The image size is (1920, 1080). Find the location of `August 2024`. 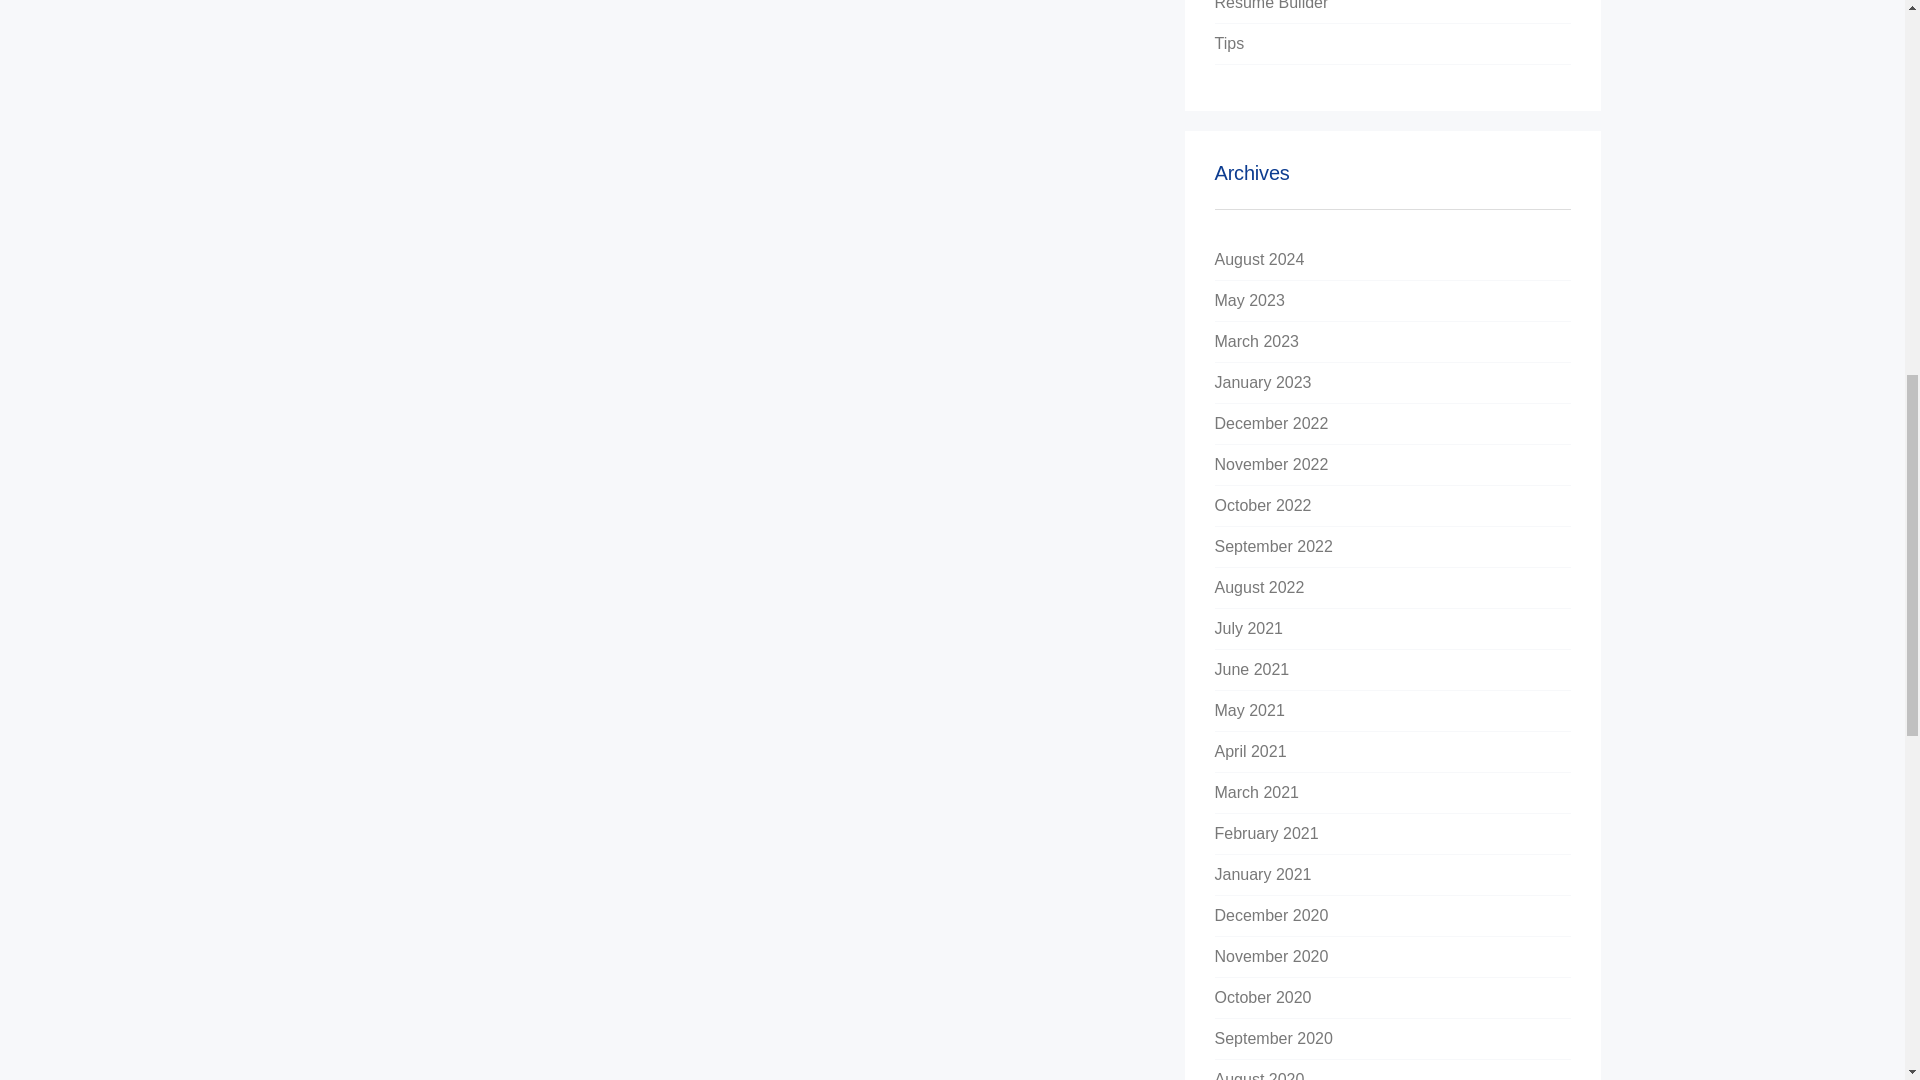

August 2024 is located at coordinates (1260, 258).